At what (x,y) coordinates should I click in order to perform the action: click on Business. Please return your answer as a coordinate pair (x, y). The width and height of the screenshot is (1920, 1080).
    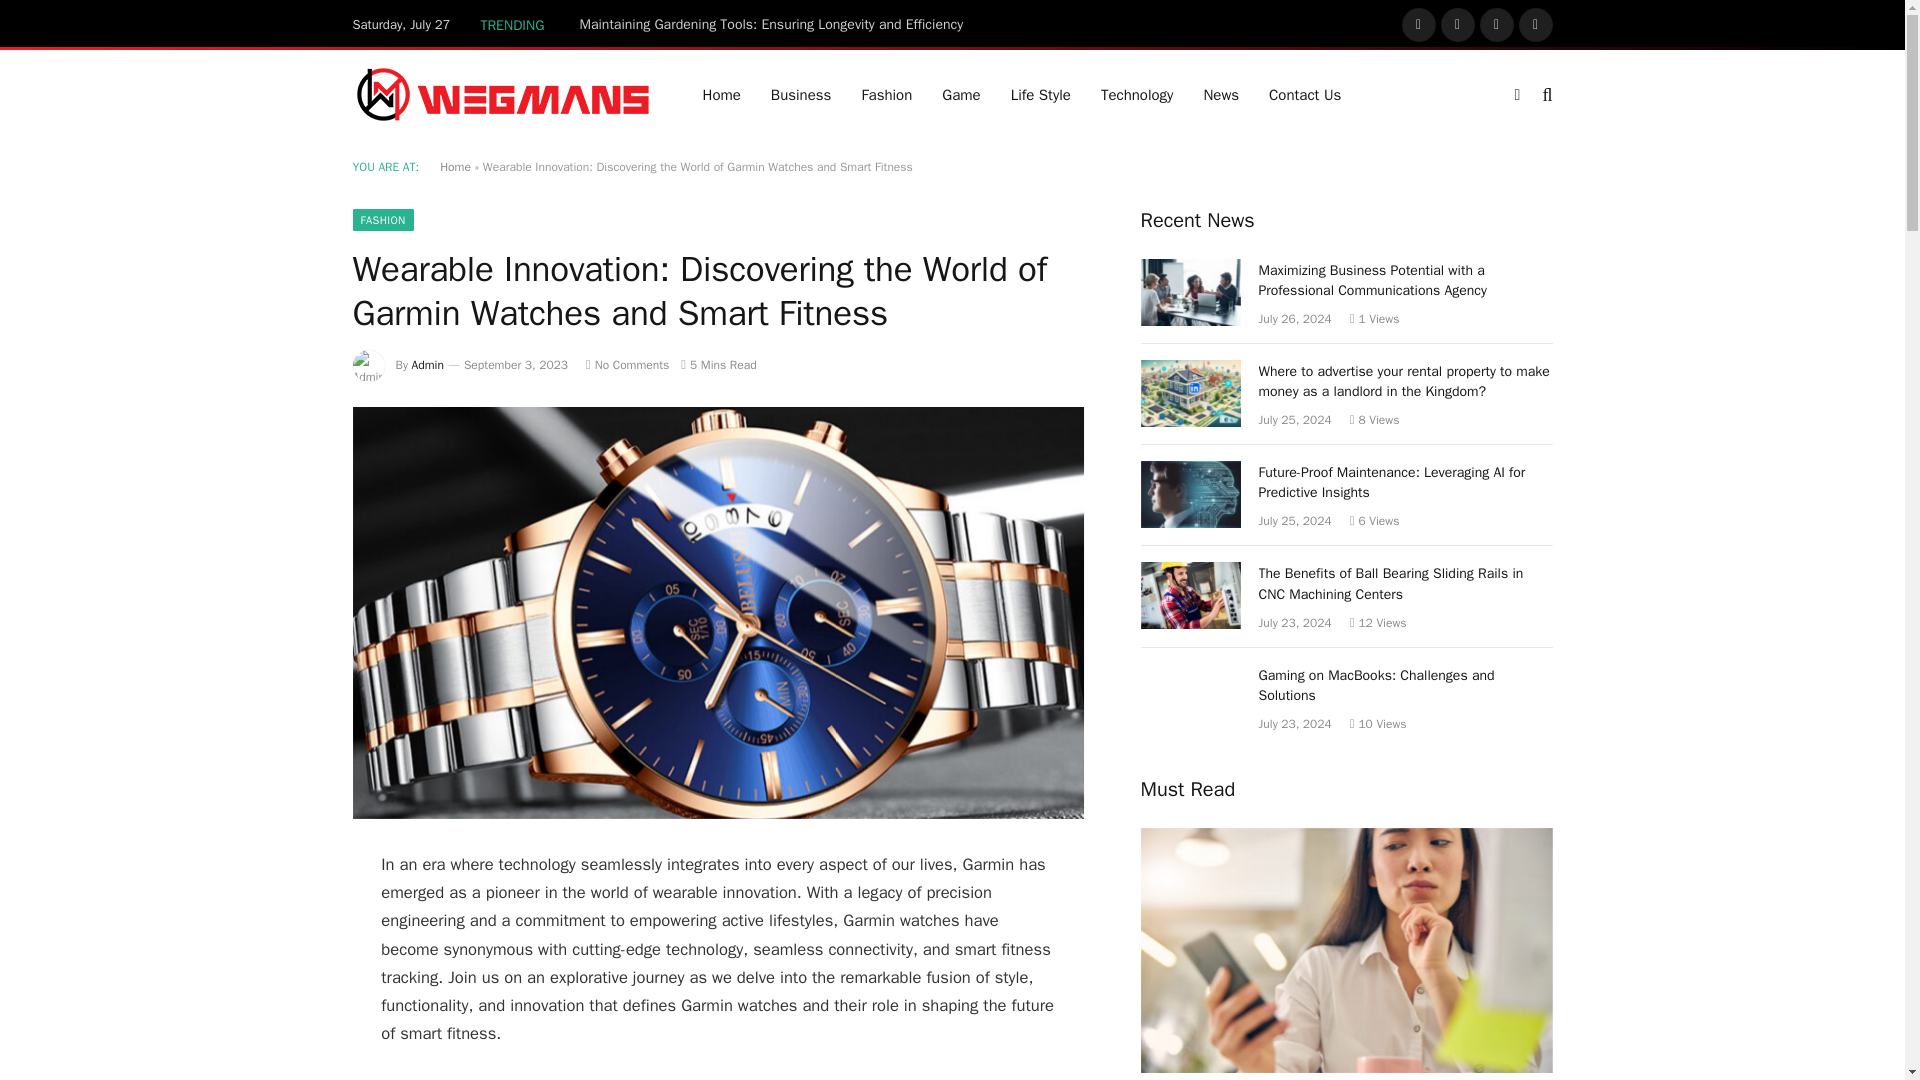
    Looking at the image, I should click on (801, 94).